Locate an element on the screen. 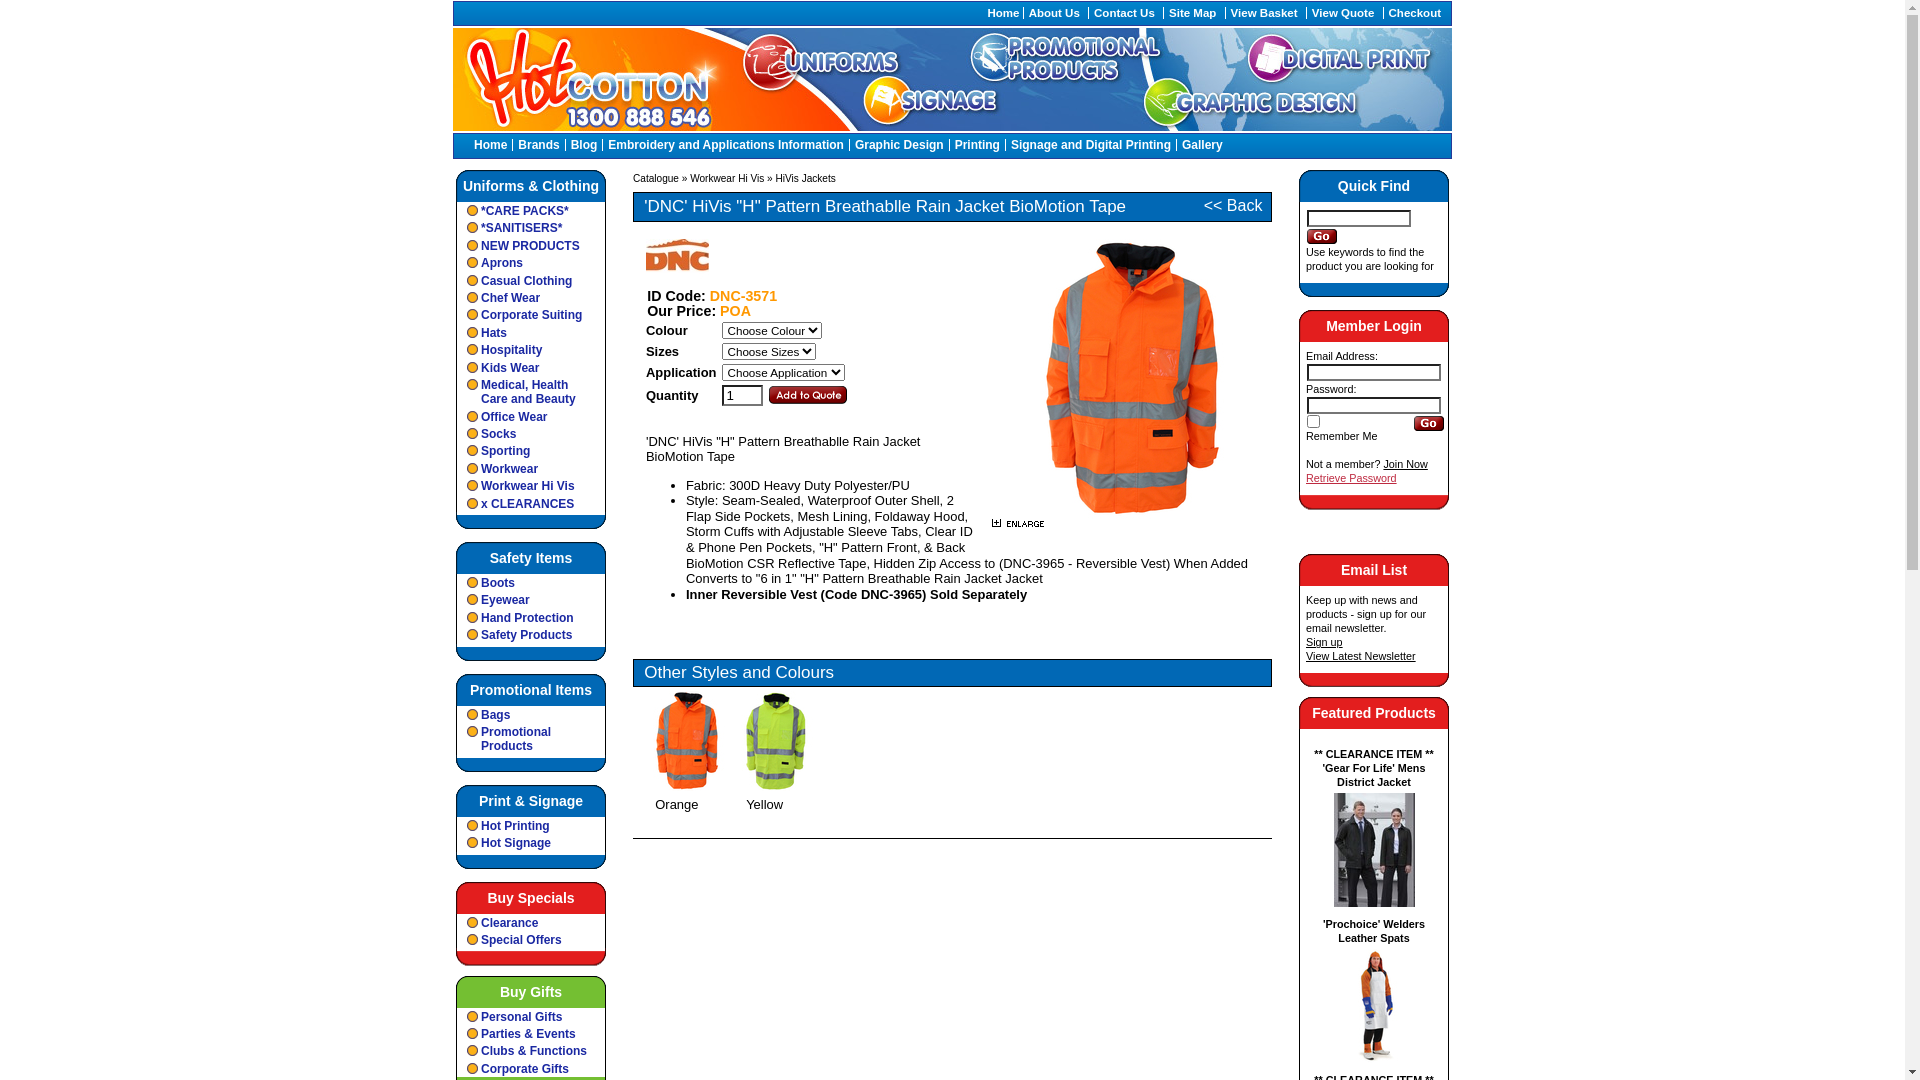 This screenshot has width=1920, height=1080. Hand Protection is located at coordinates (532, 618).